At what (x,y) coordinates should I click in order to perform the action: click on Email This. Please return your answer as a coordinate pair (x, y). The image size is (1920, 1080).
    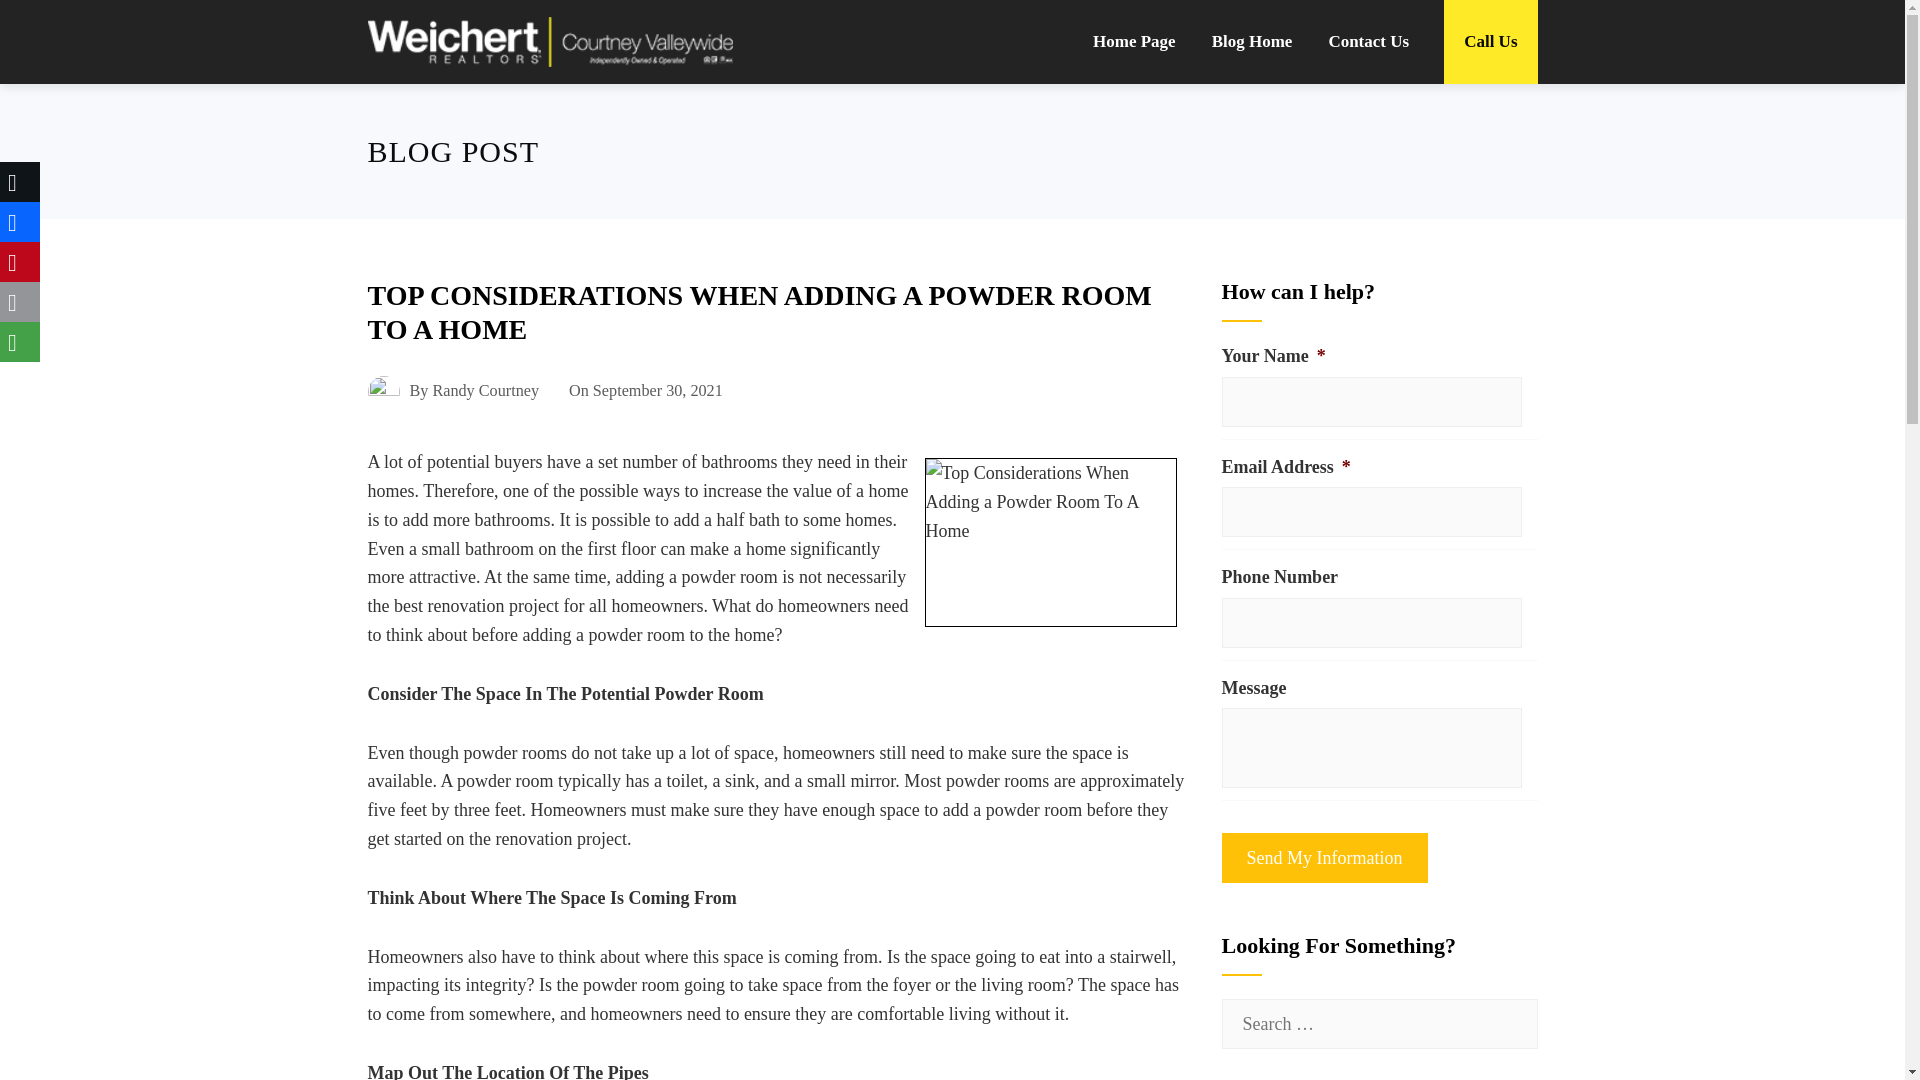
    Looking at the image, I should click on (20, 301).